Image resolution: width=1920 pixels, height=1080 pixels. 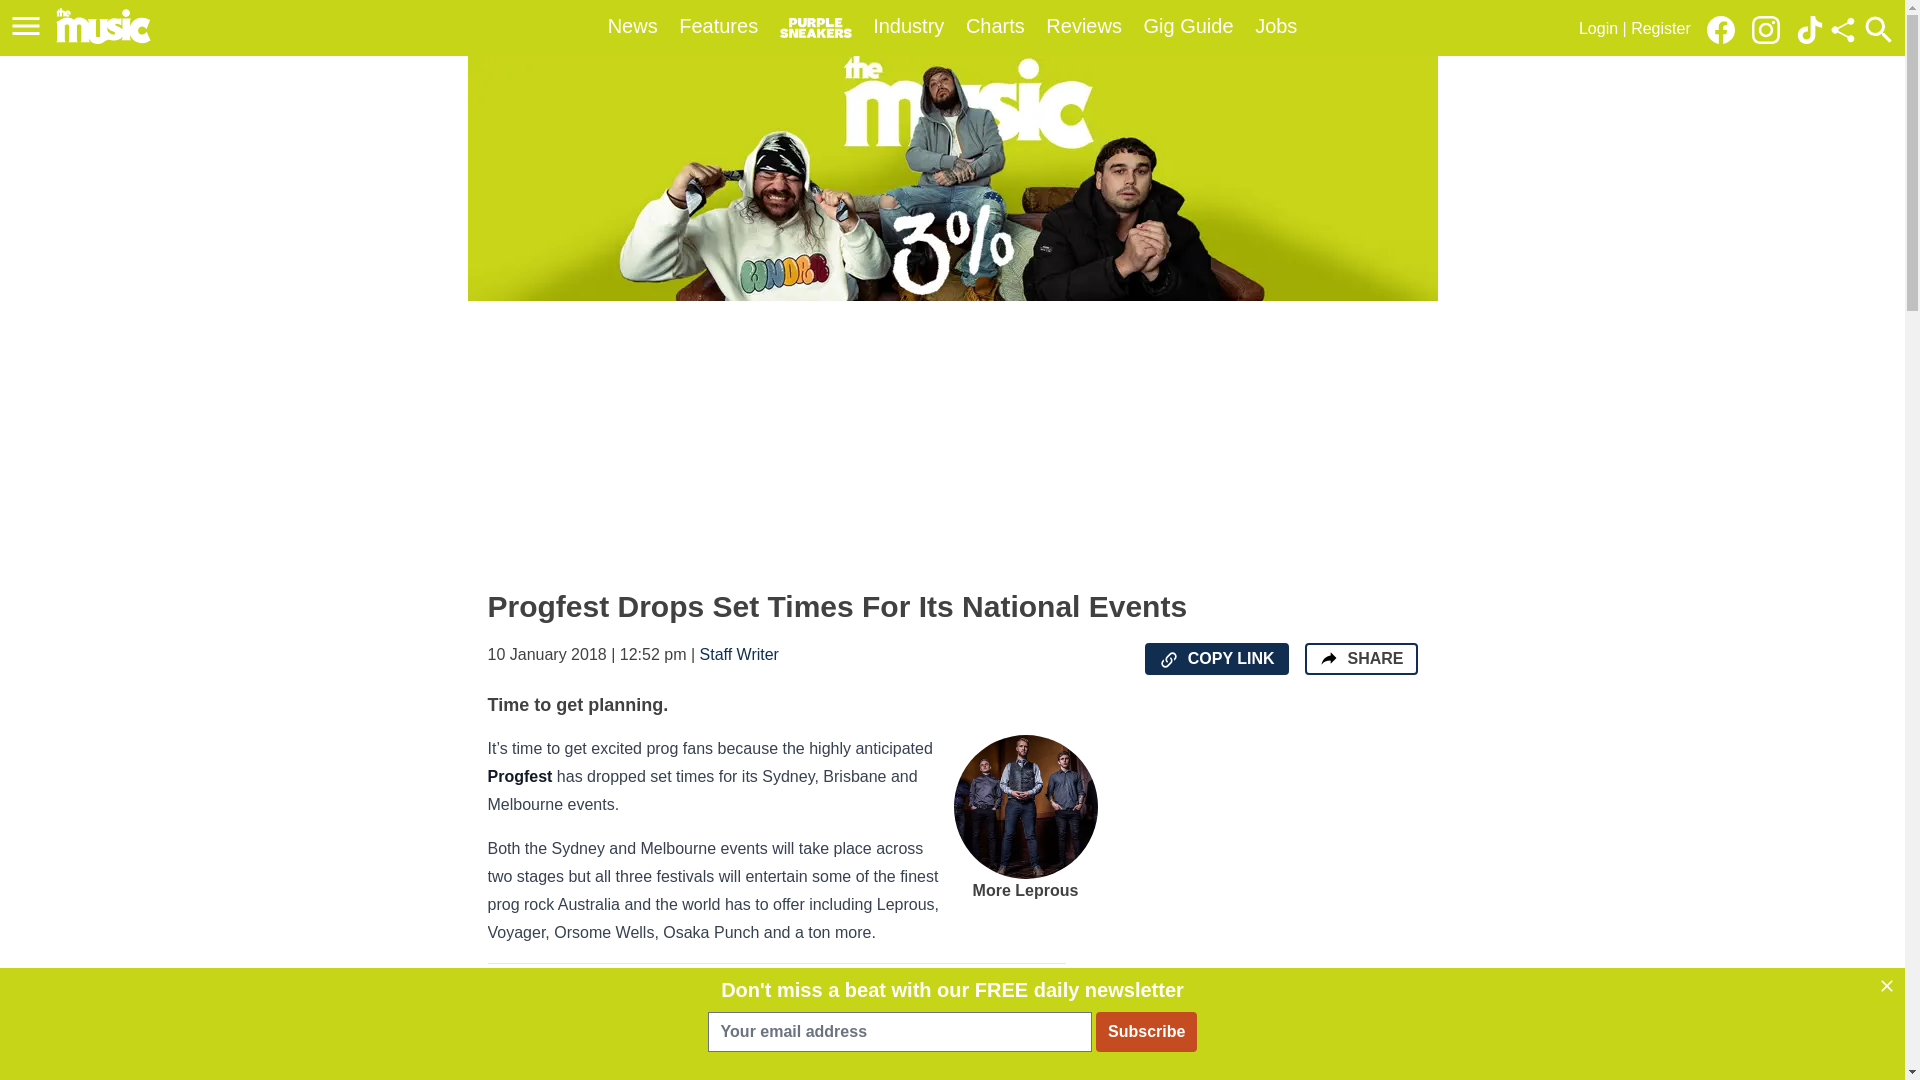 What do you see at coordinates (908, 26) in the screenshot?
I see `Industry` at bounding box center [908, 26].